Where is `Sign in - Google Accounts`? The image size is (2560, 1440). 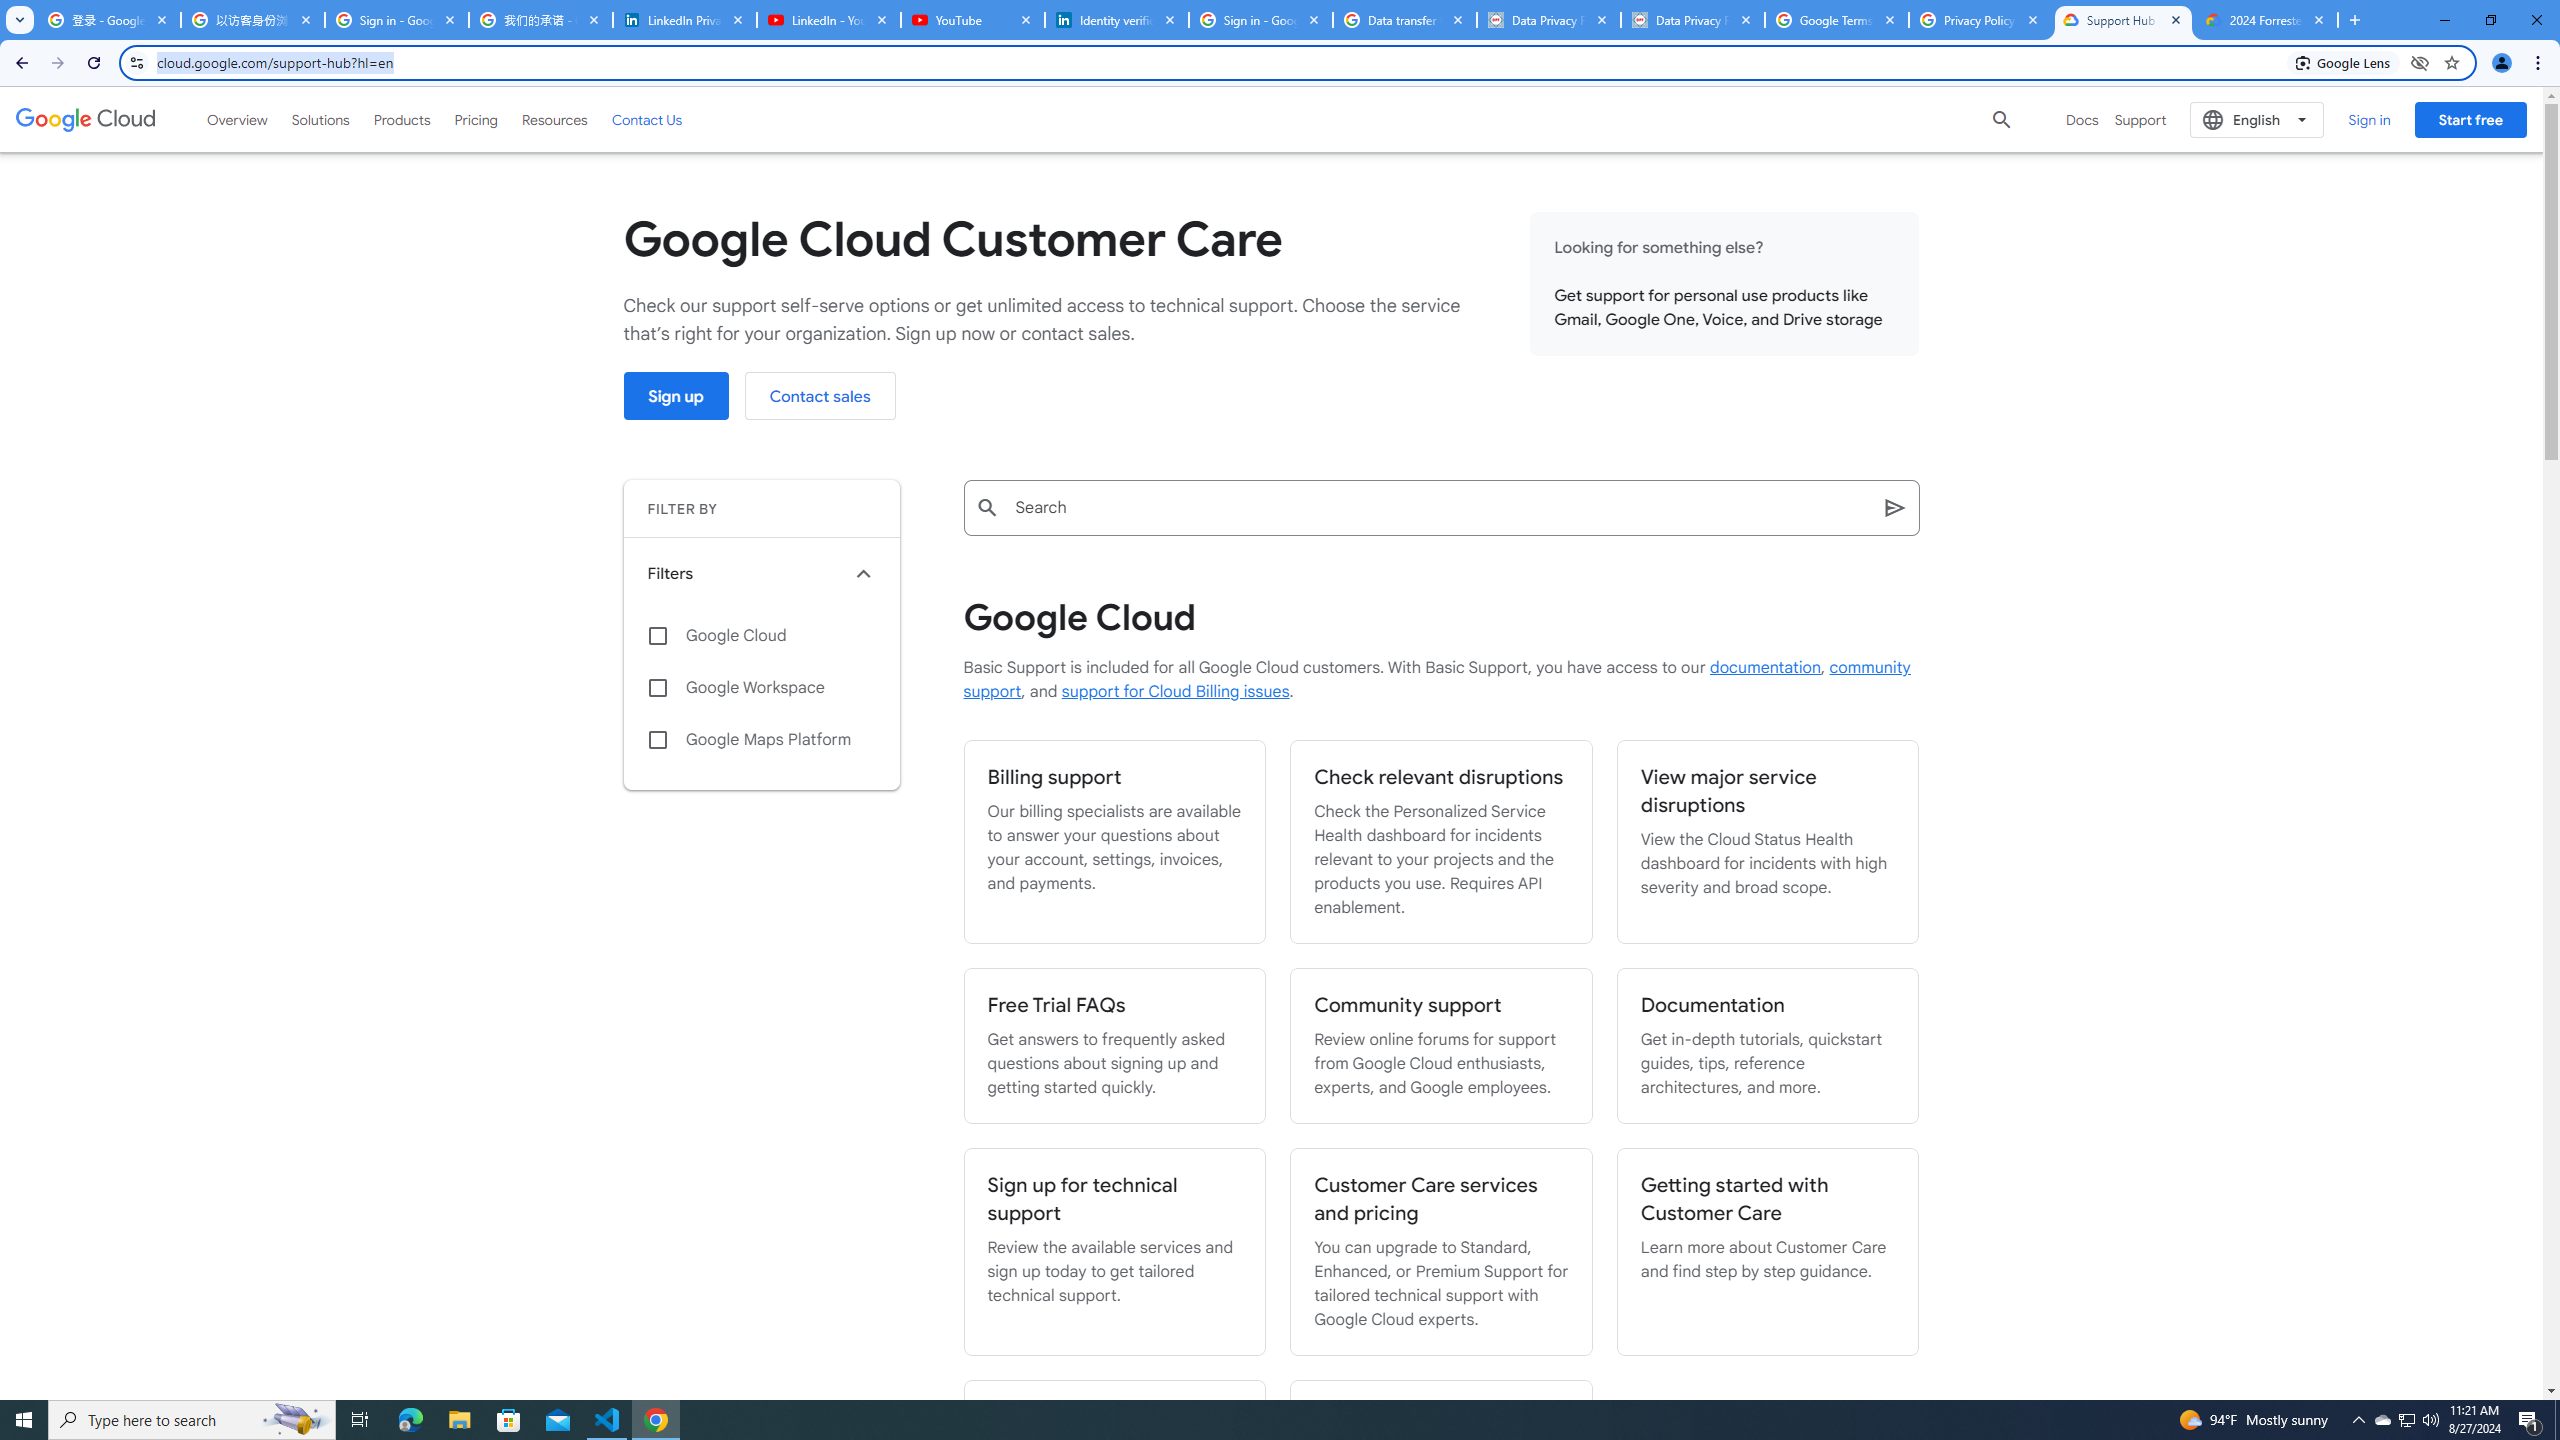
Sign in - Google Accounts is located at coordinates (1260, 20).